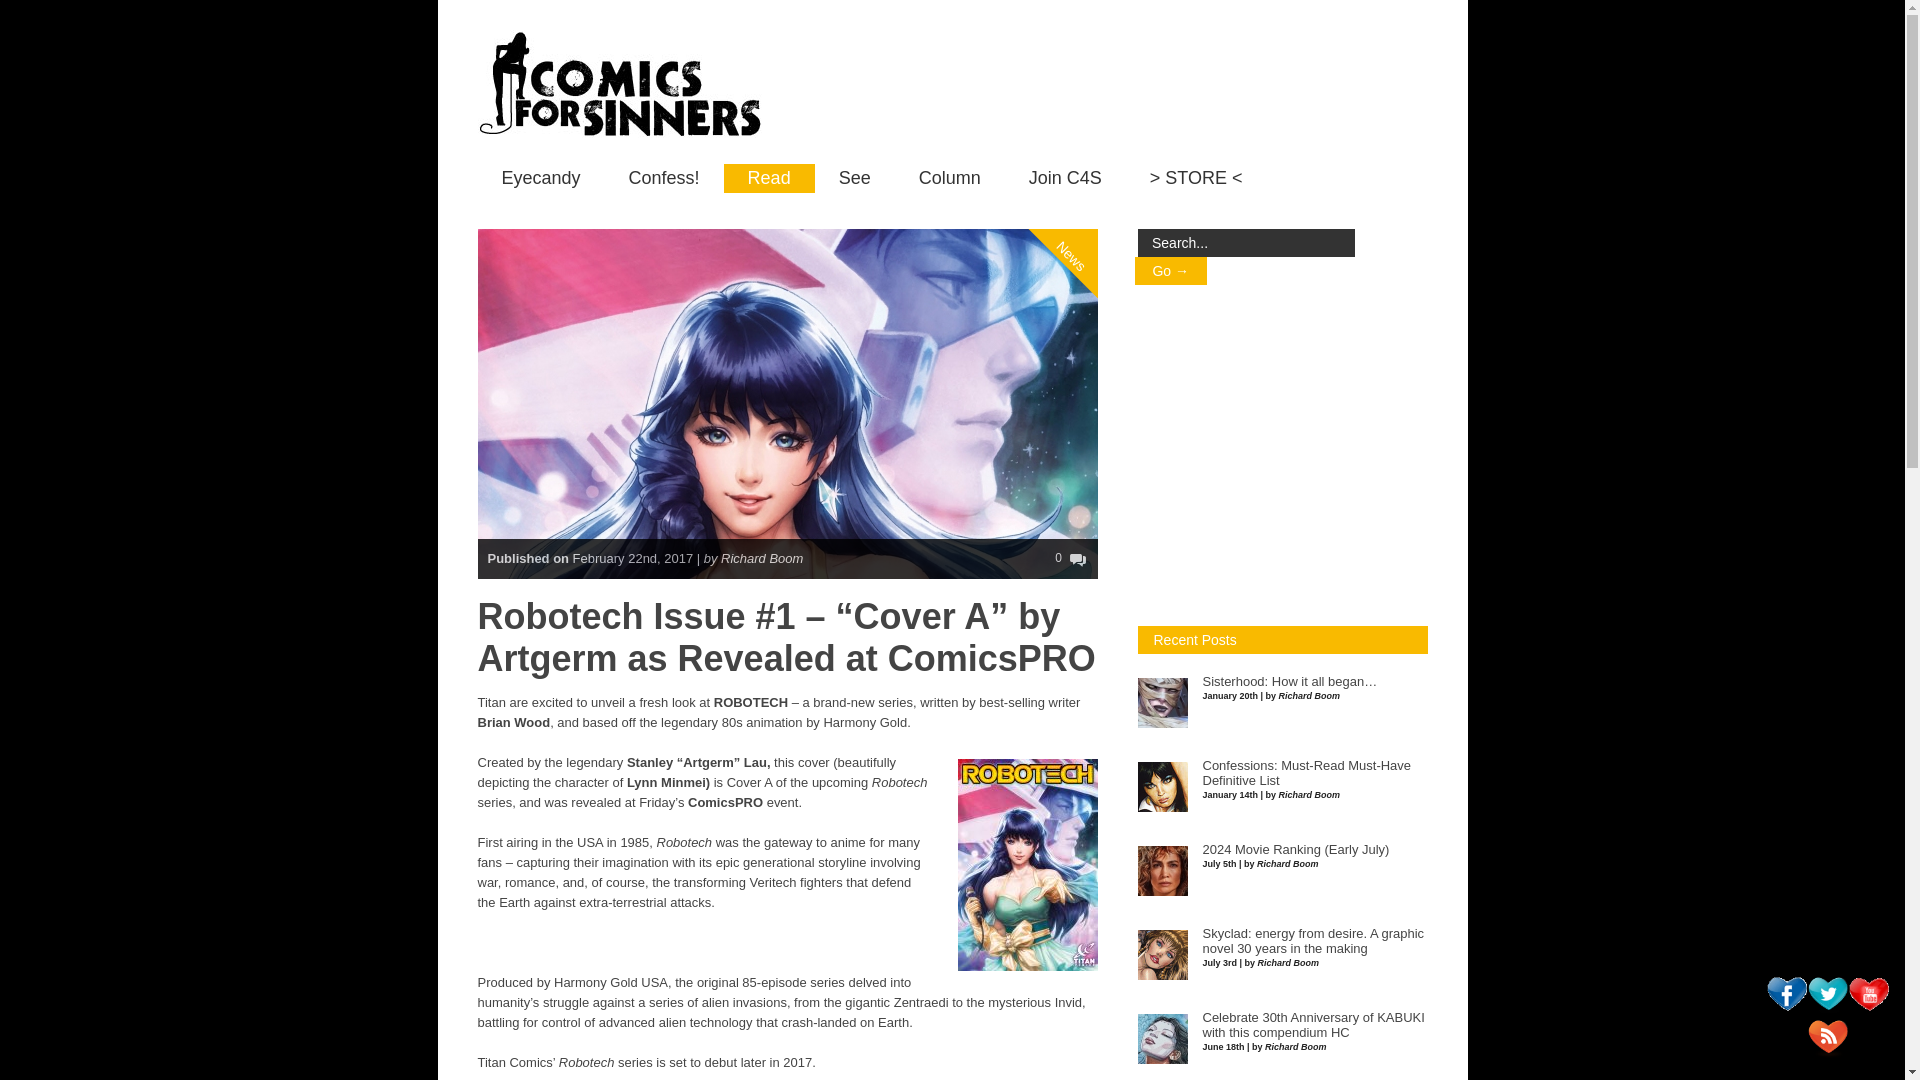 The image size is (1920, 1080). What do you see at coordinates (768, 178) in the screenshot?
I see `Read` at bounding box center [768, 178].